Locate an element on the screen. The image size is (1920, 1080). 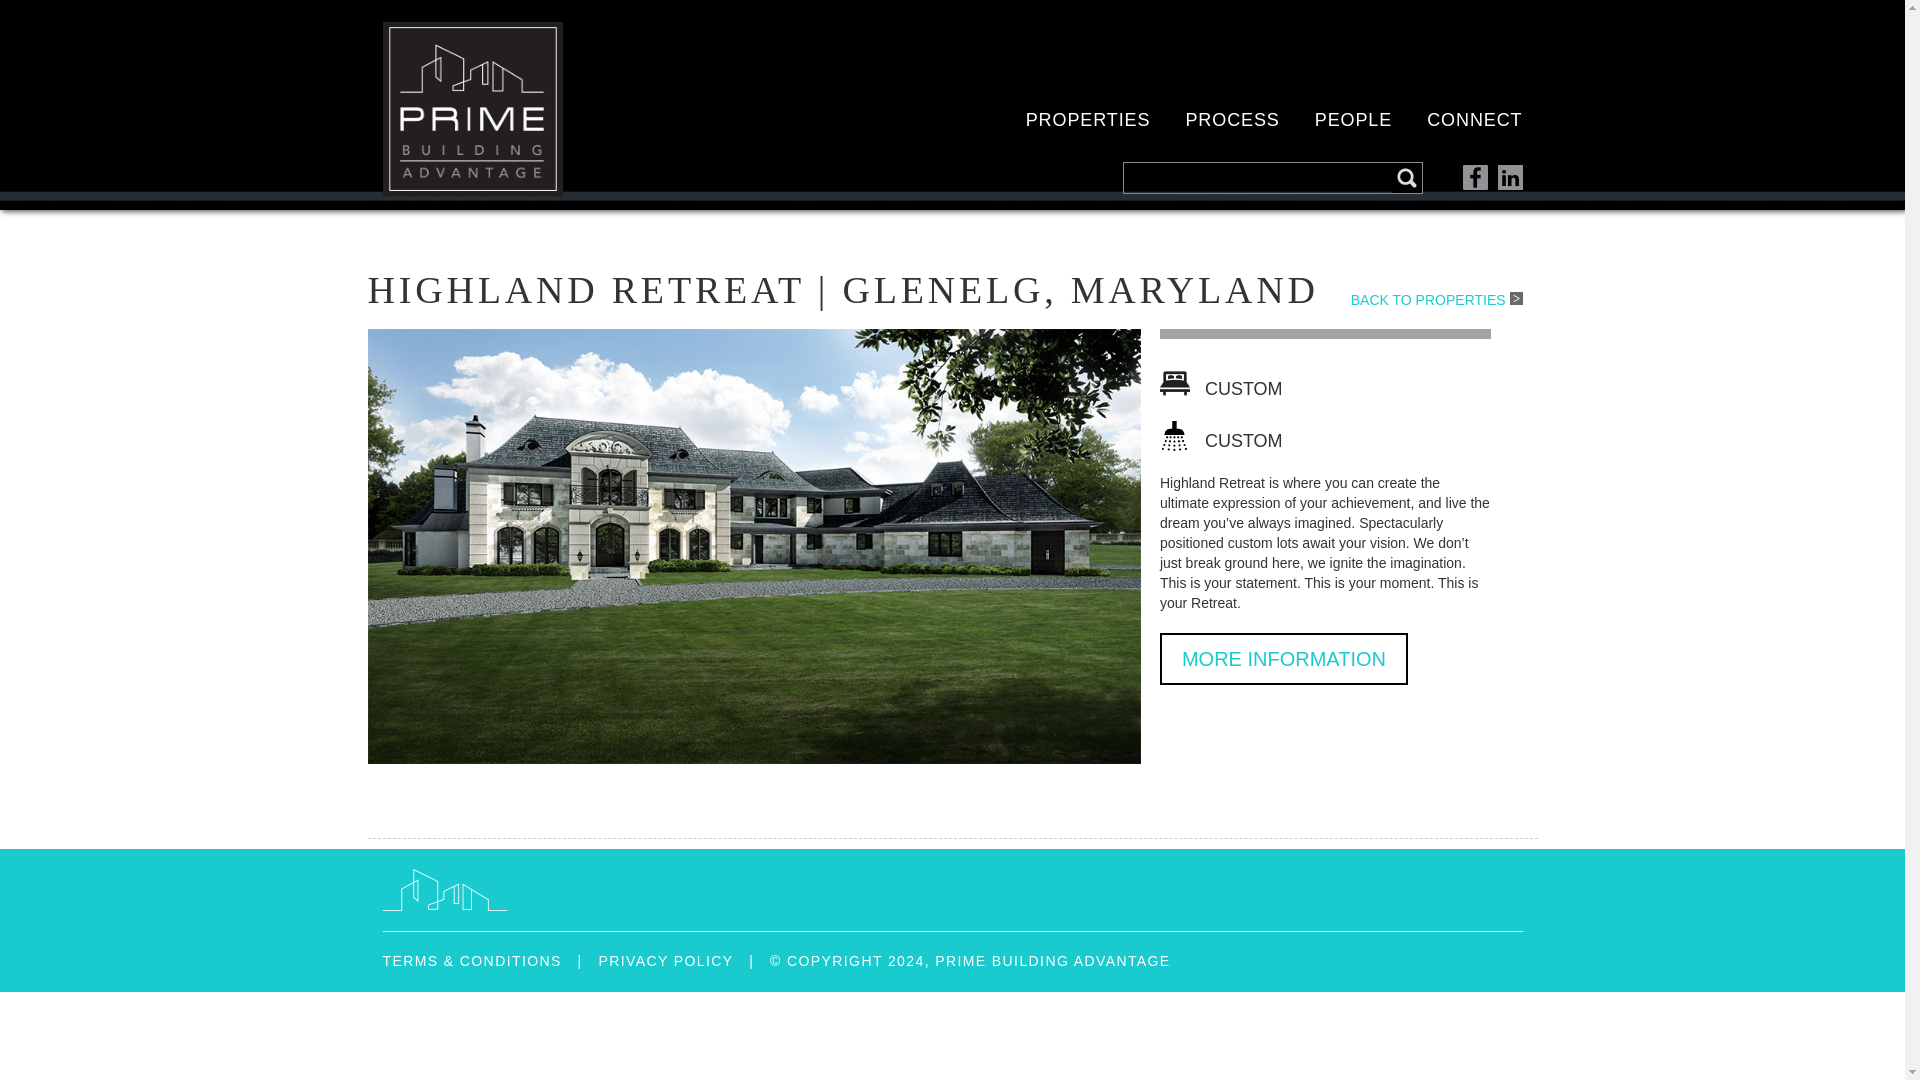
CONNECT is located at coordinates (1474, 120).